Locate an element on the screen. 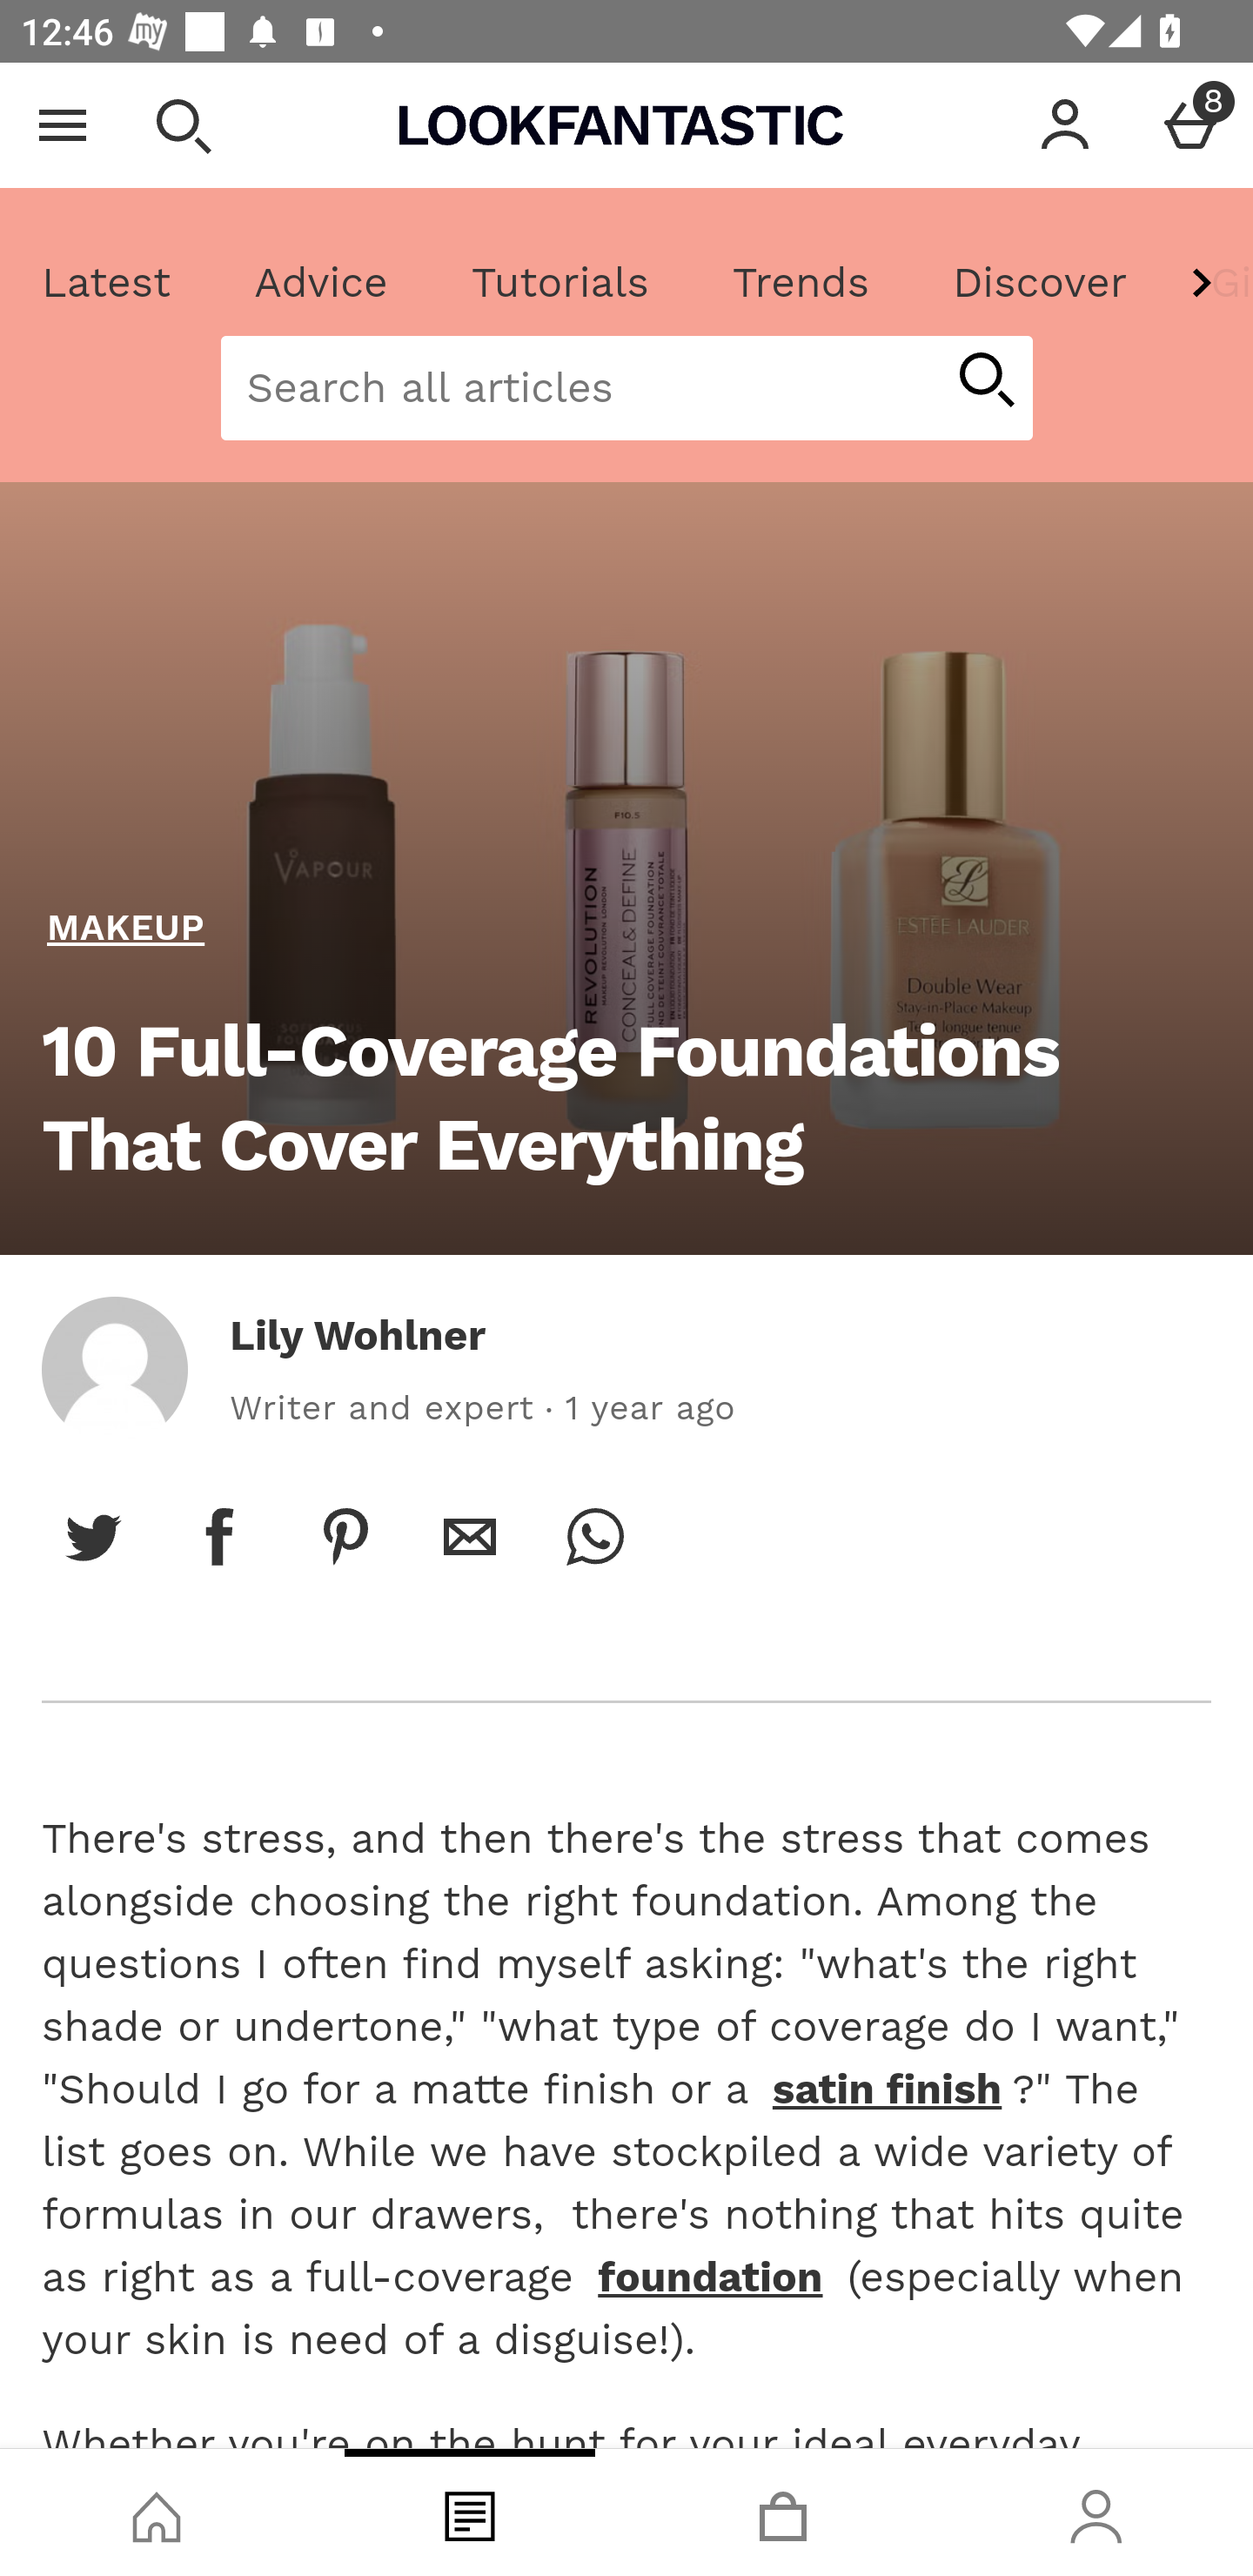 The width and height of the screenshot is (1253, 2576). Share this on Facebook is located at coordinates (219, 1536).